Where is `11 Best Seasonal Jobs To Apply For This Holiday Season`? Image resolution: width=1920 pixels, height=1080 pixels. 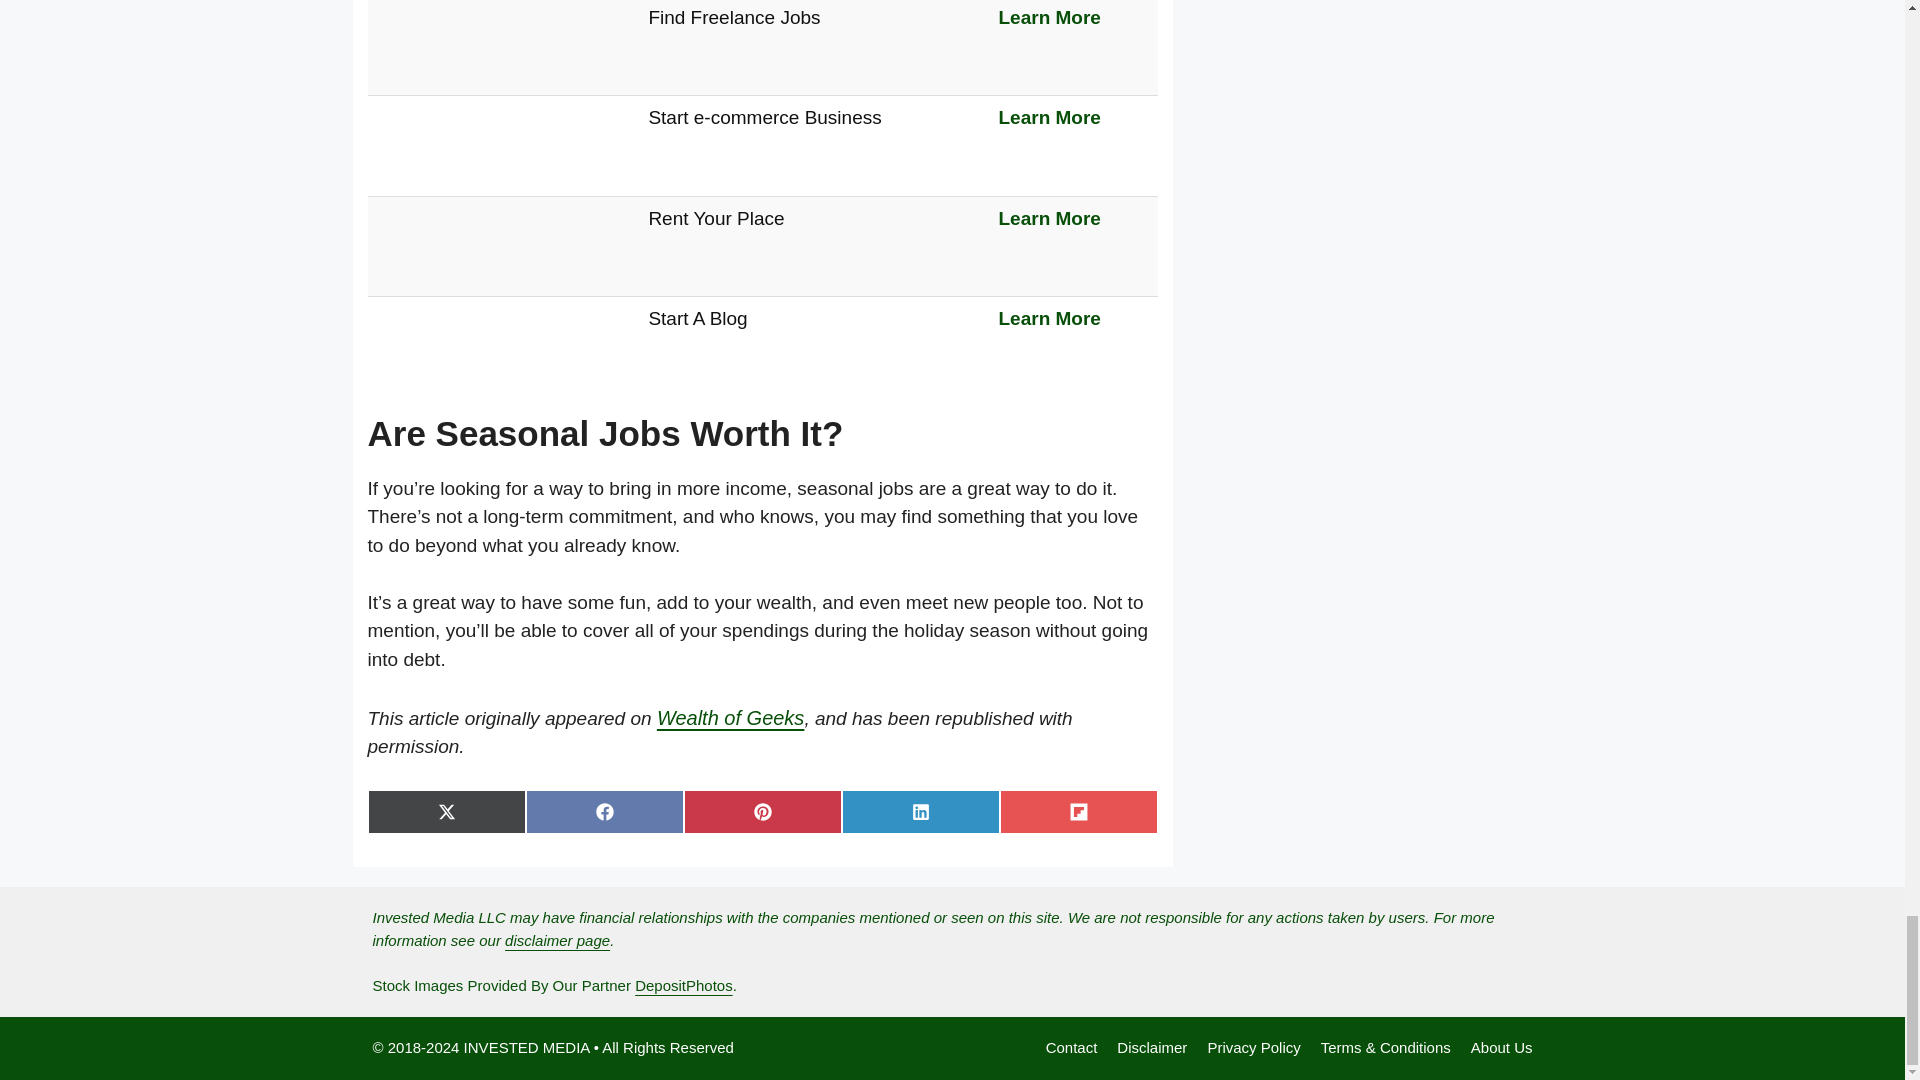
11 Best Seasonal Jobs To Apply For This Holiday Season is located at coordinates (451, 373).